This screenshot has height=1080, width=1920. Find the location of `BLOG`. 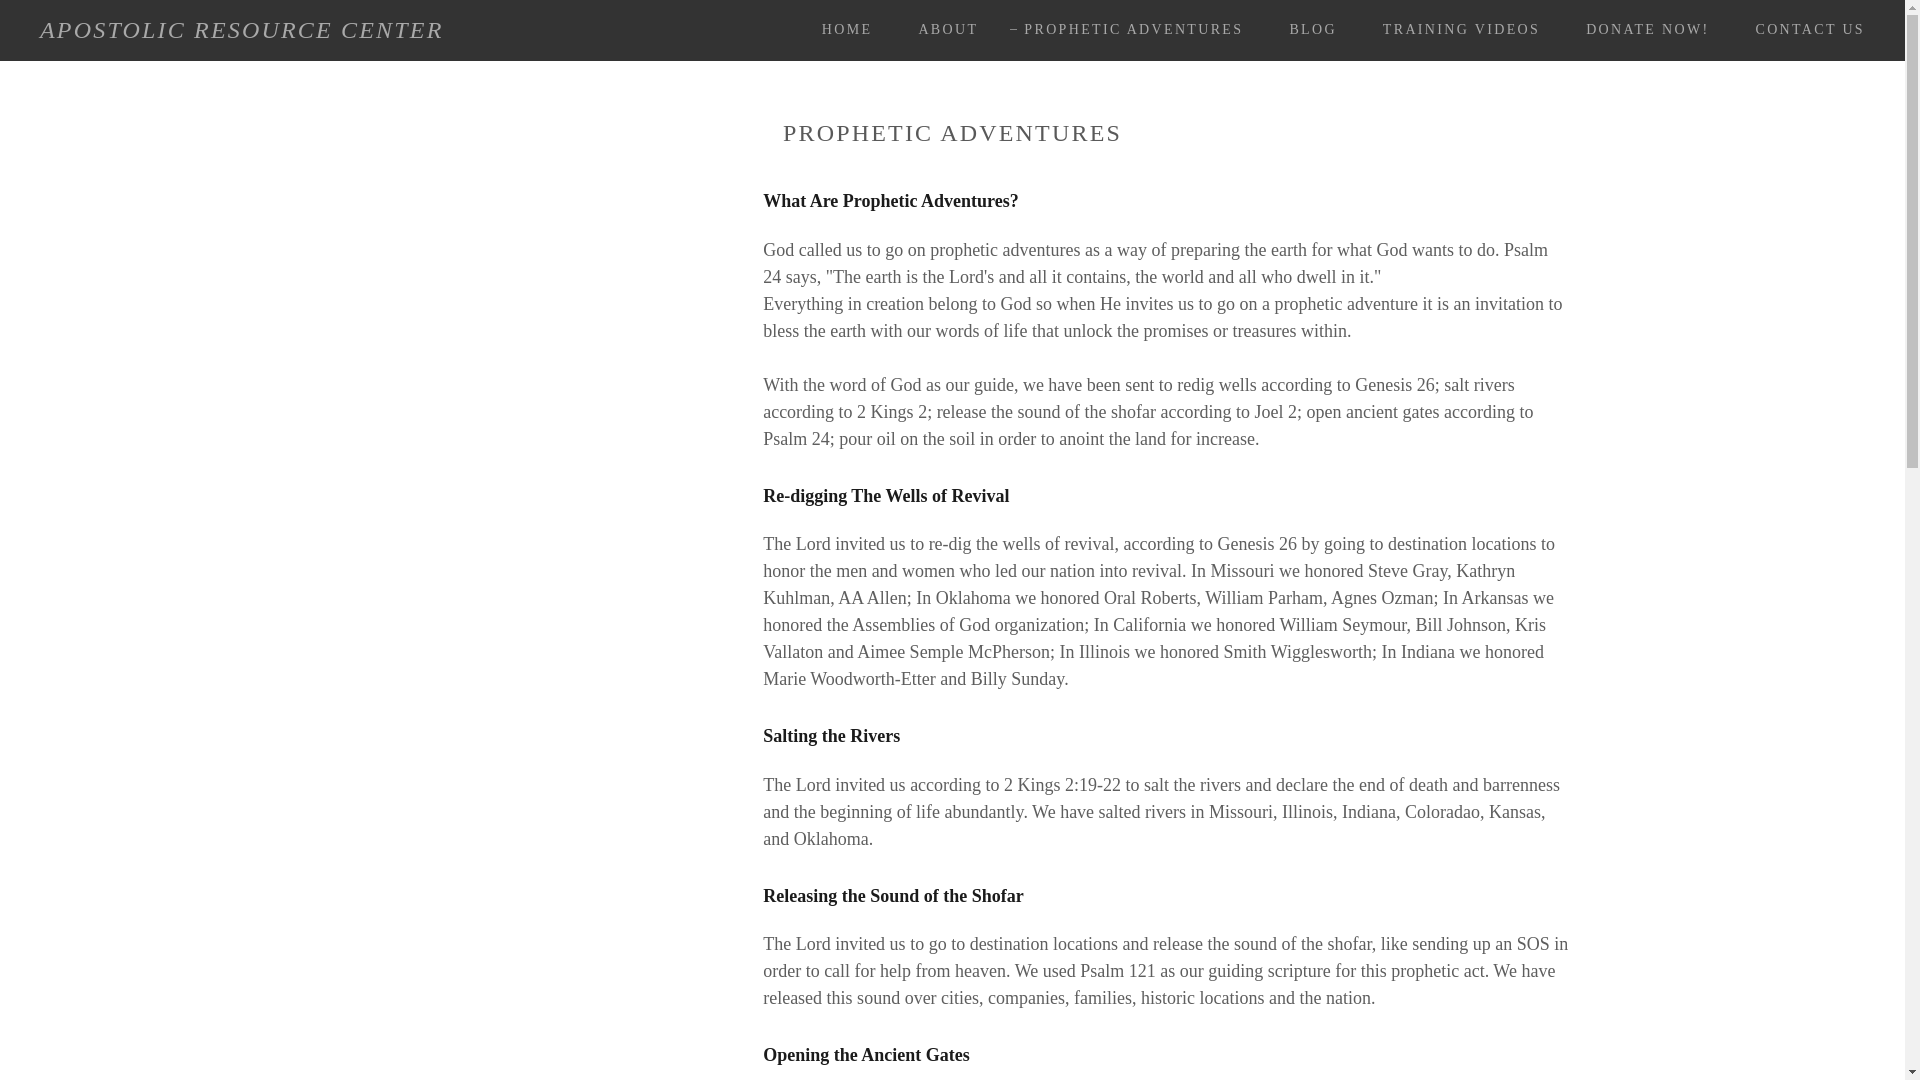

BLOG is located at coordinates (1306, 29).